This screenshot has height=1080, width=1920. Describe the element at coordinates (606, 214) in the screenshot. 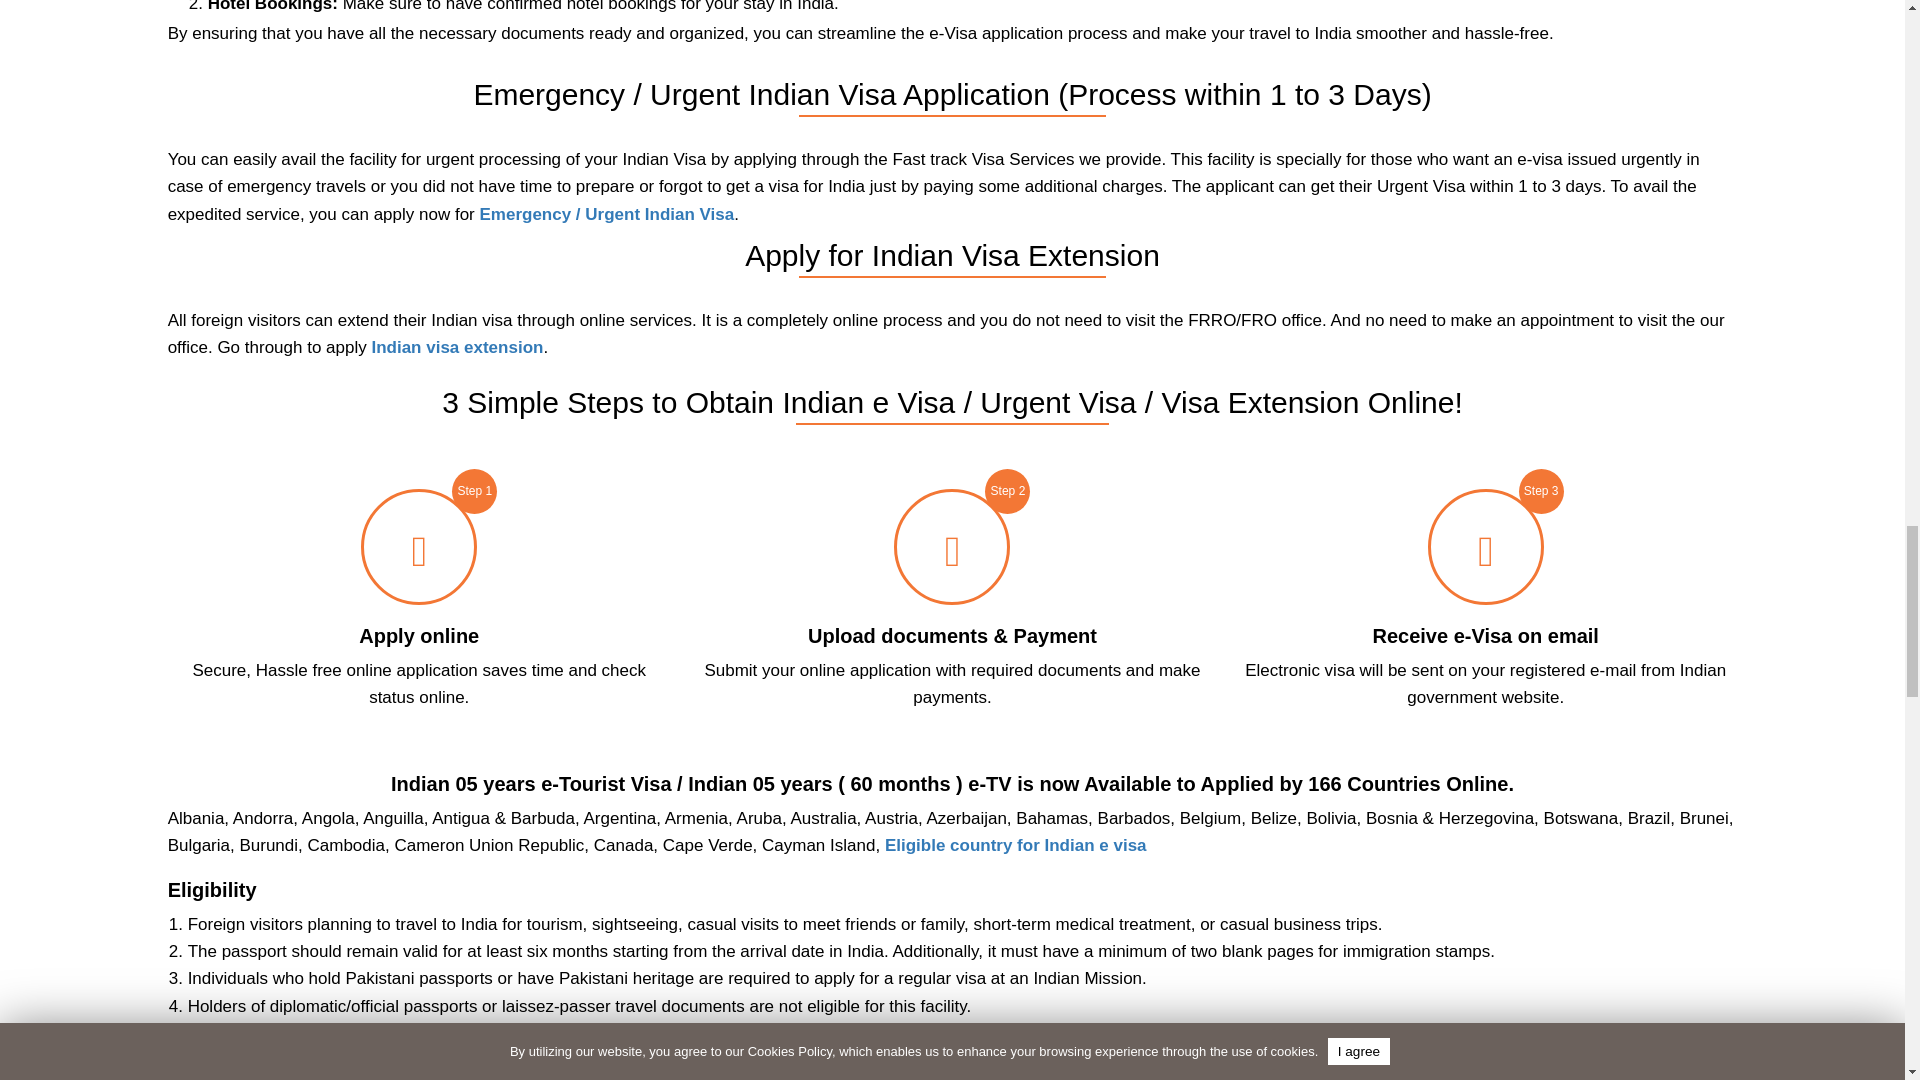

I see `Emergency Visa to India` at that location.